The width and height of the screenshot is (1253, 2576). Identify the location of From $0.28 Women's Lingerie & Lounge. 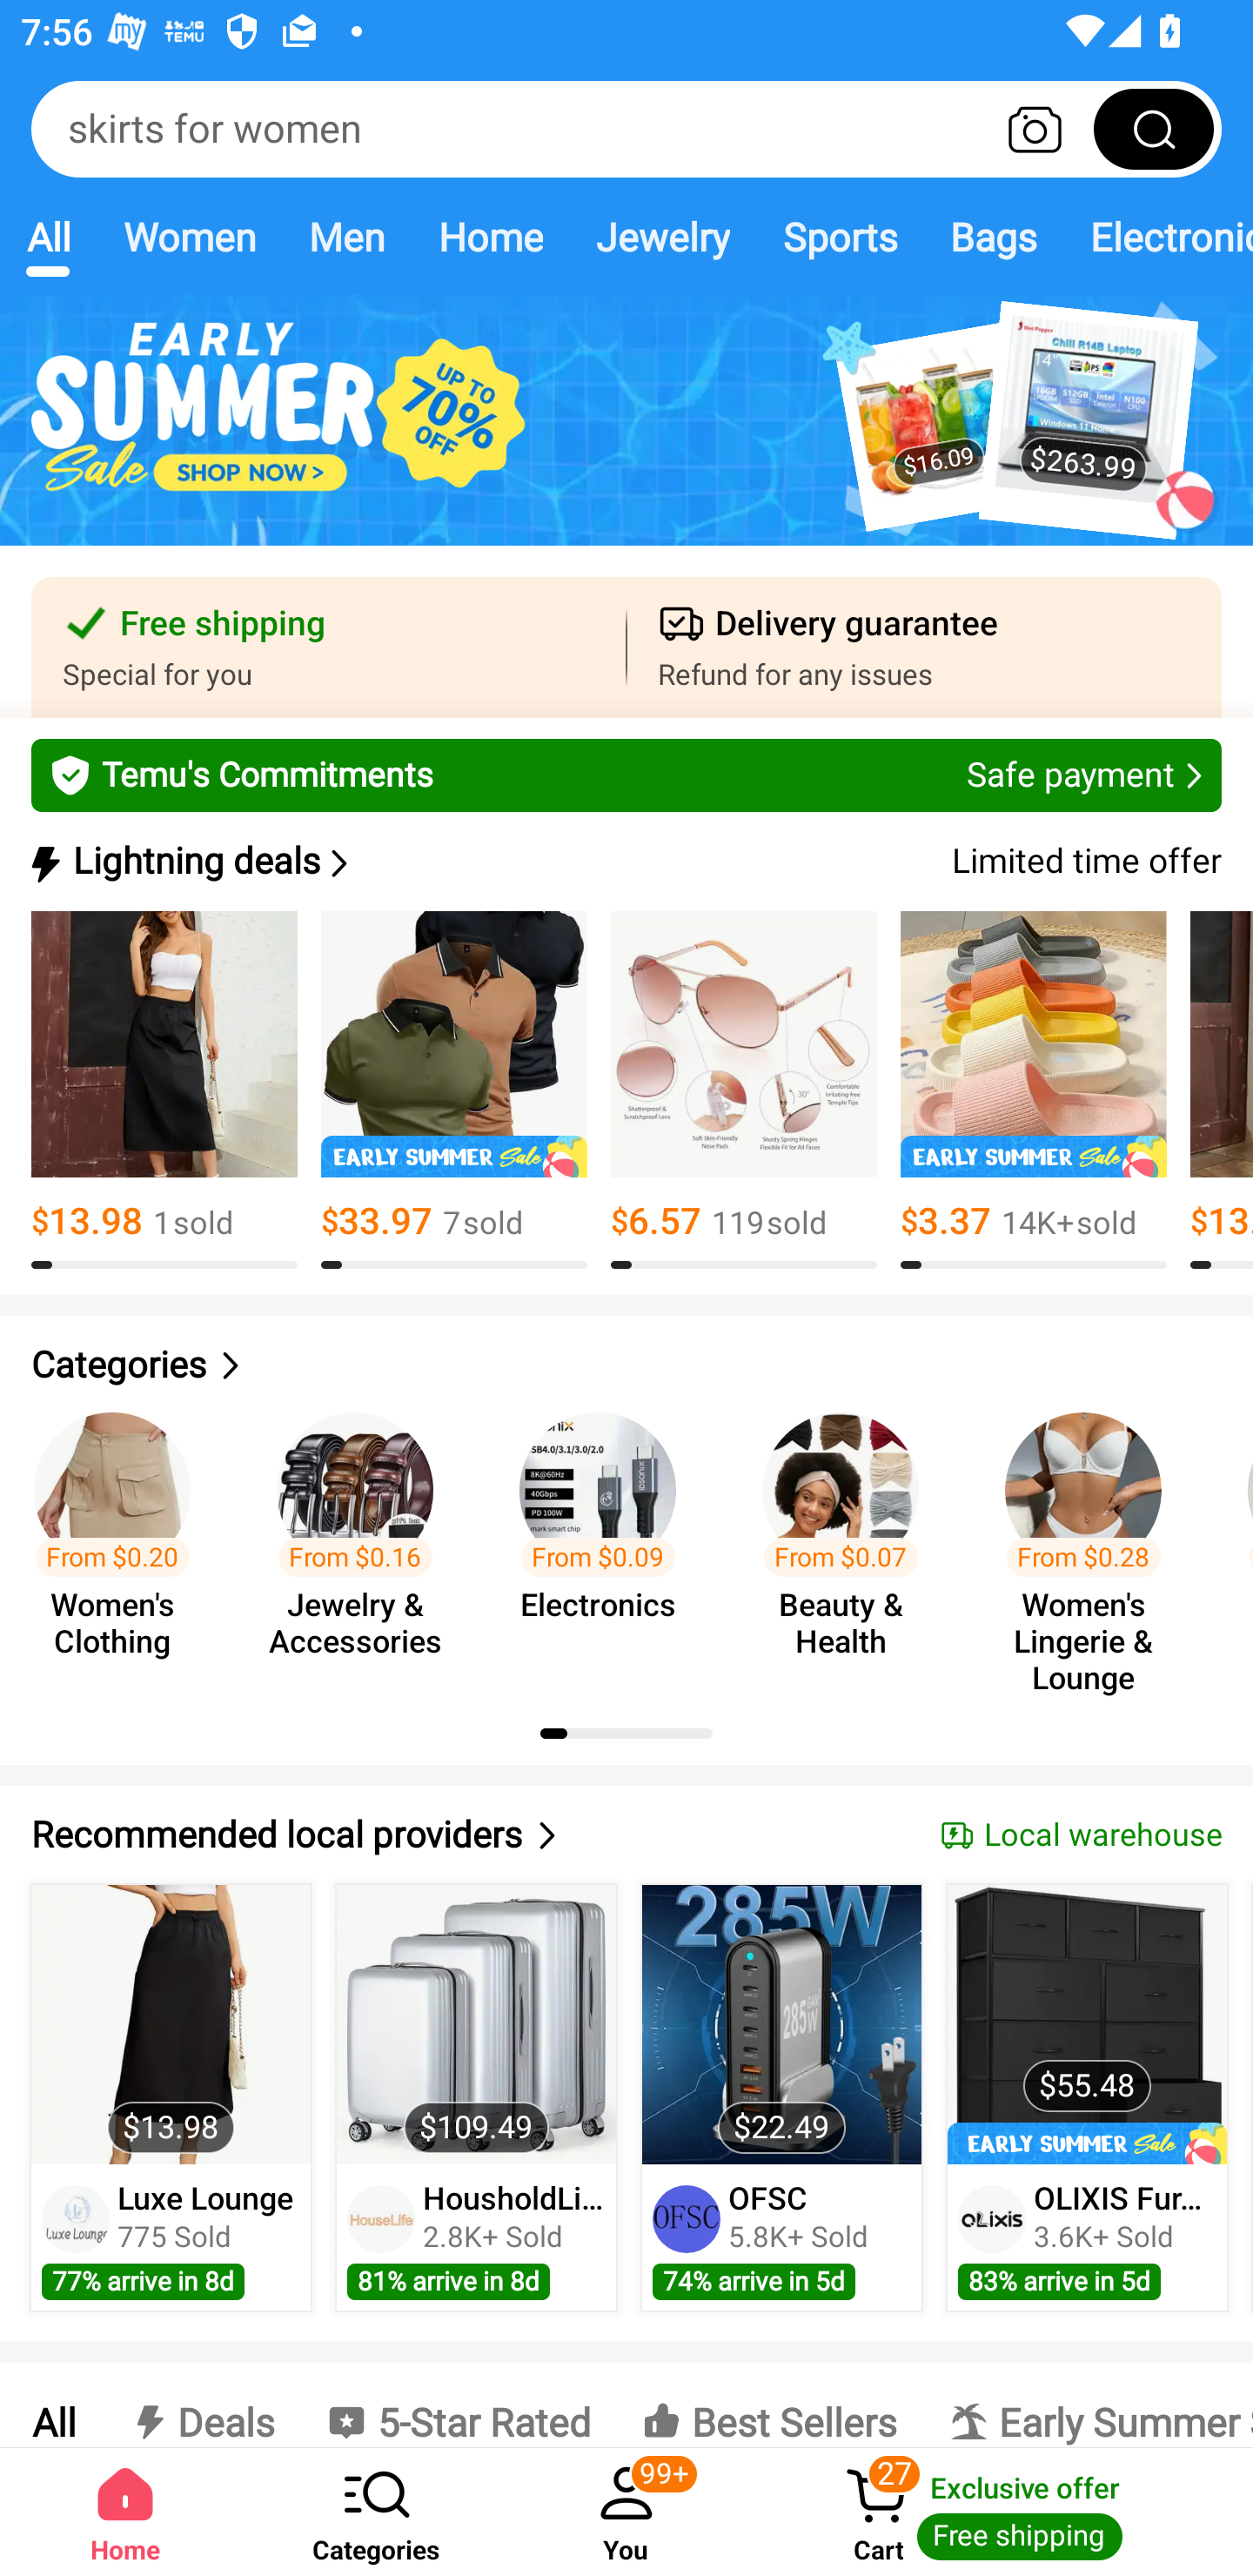
(1093, 1539).